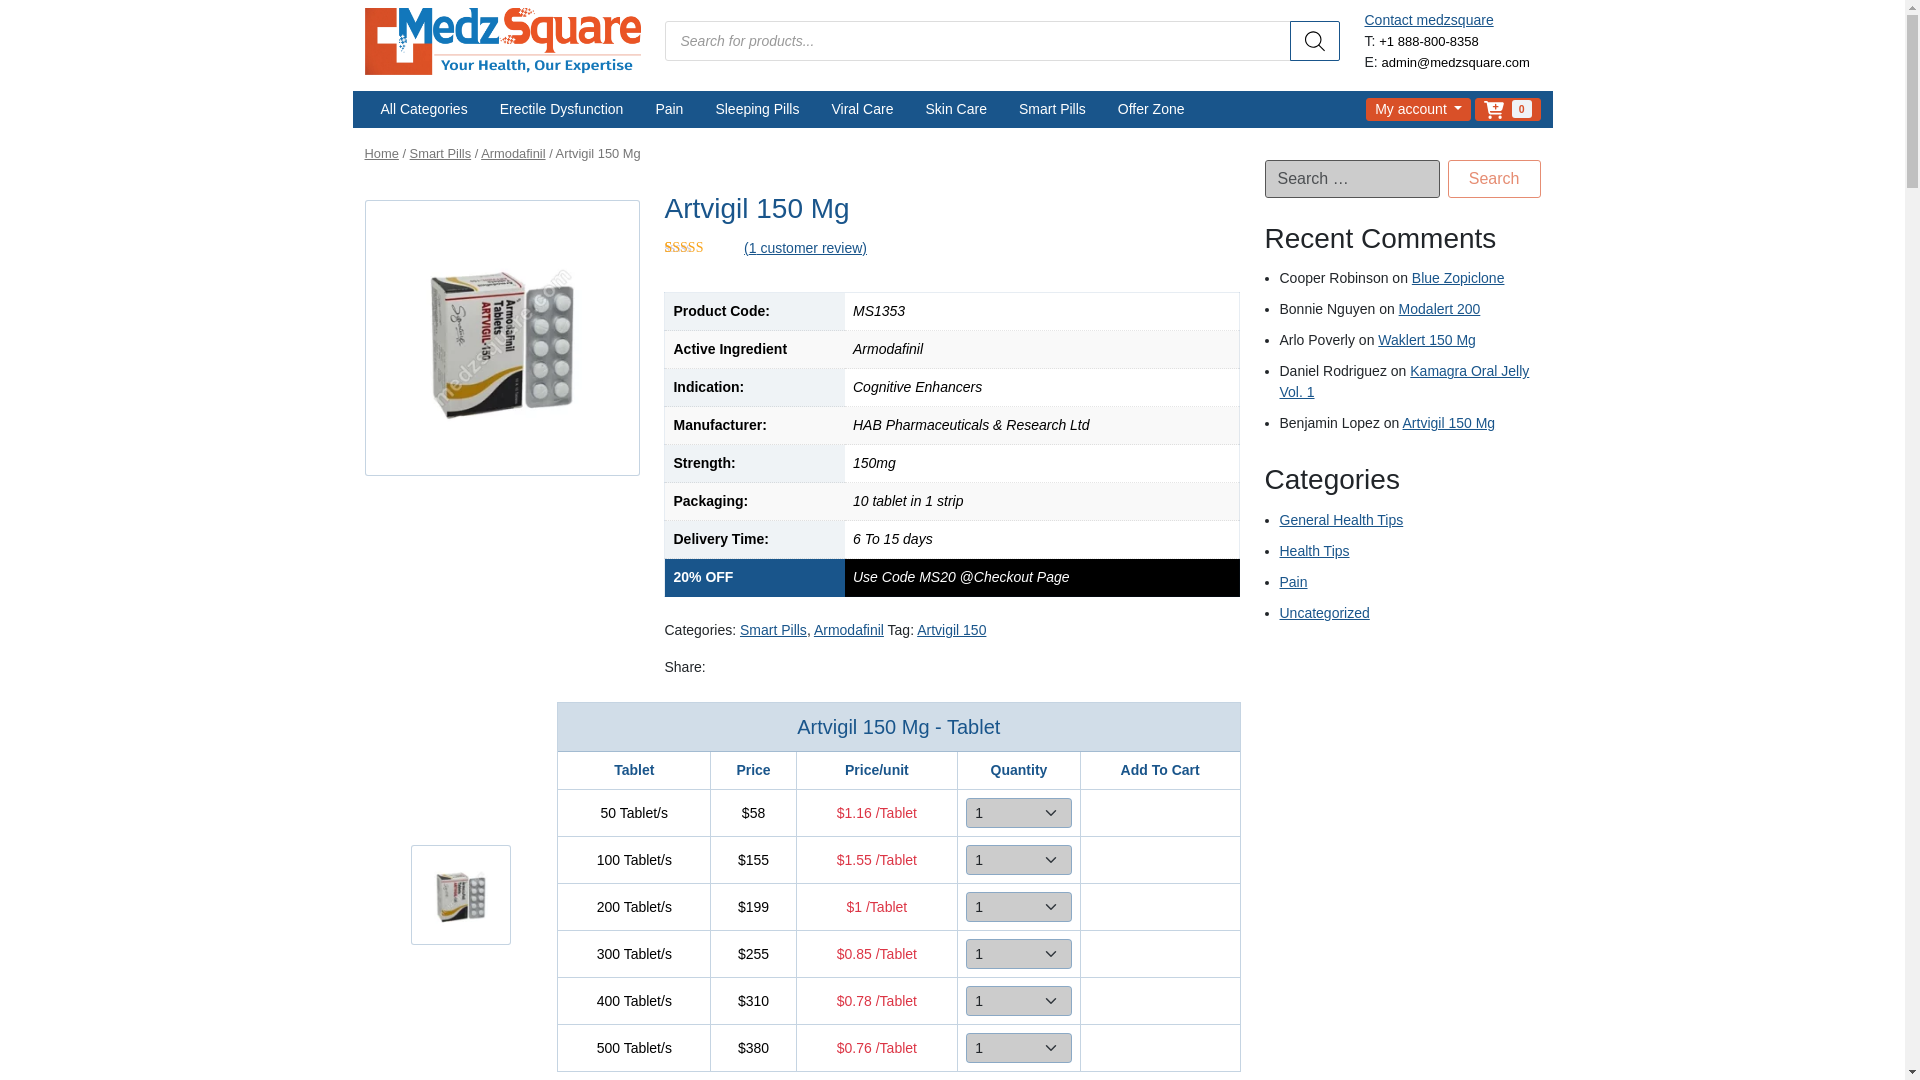 The height and width of the screenshot is (1080, 1920). What do you see at coordinates (756, 109) in the screenshot?
I see `Sleeping Pills` at bounding box center [756, 109].